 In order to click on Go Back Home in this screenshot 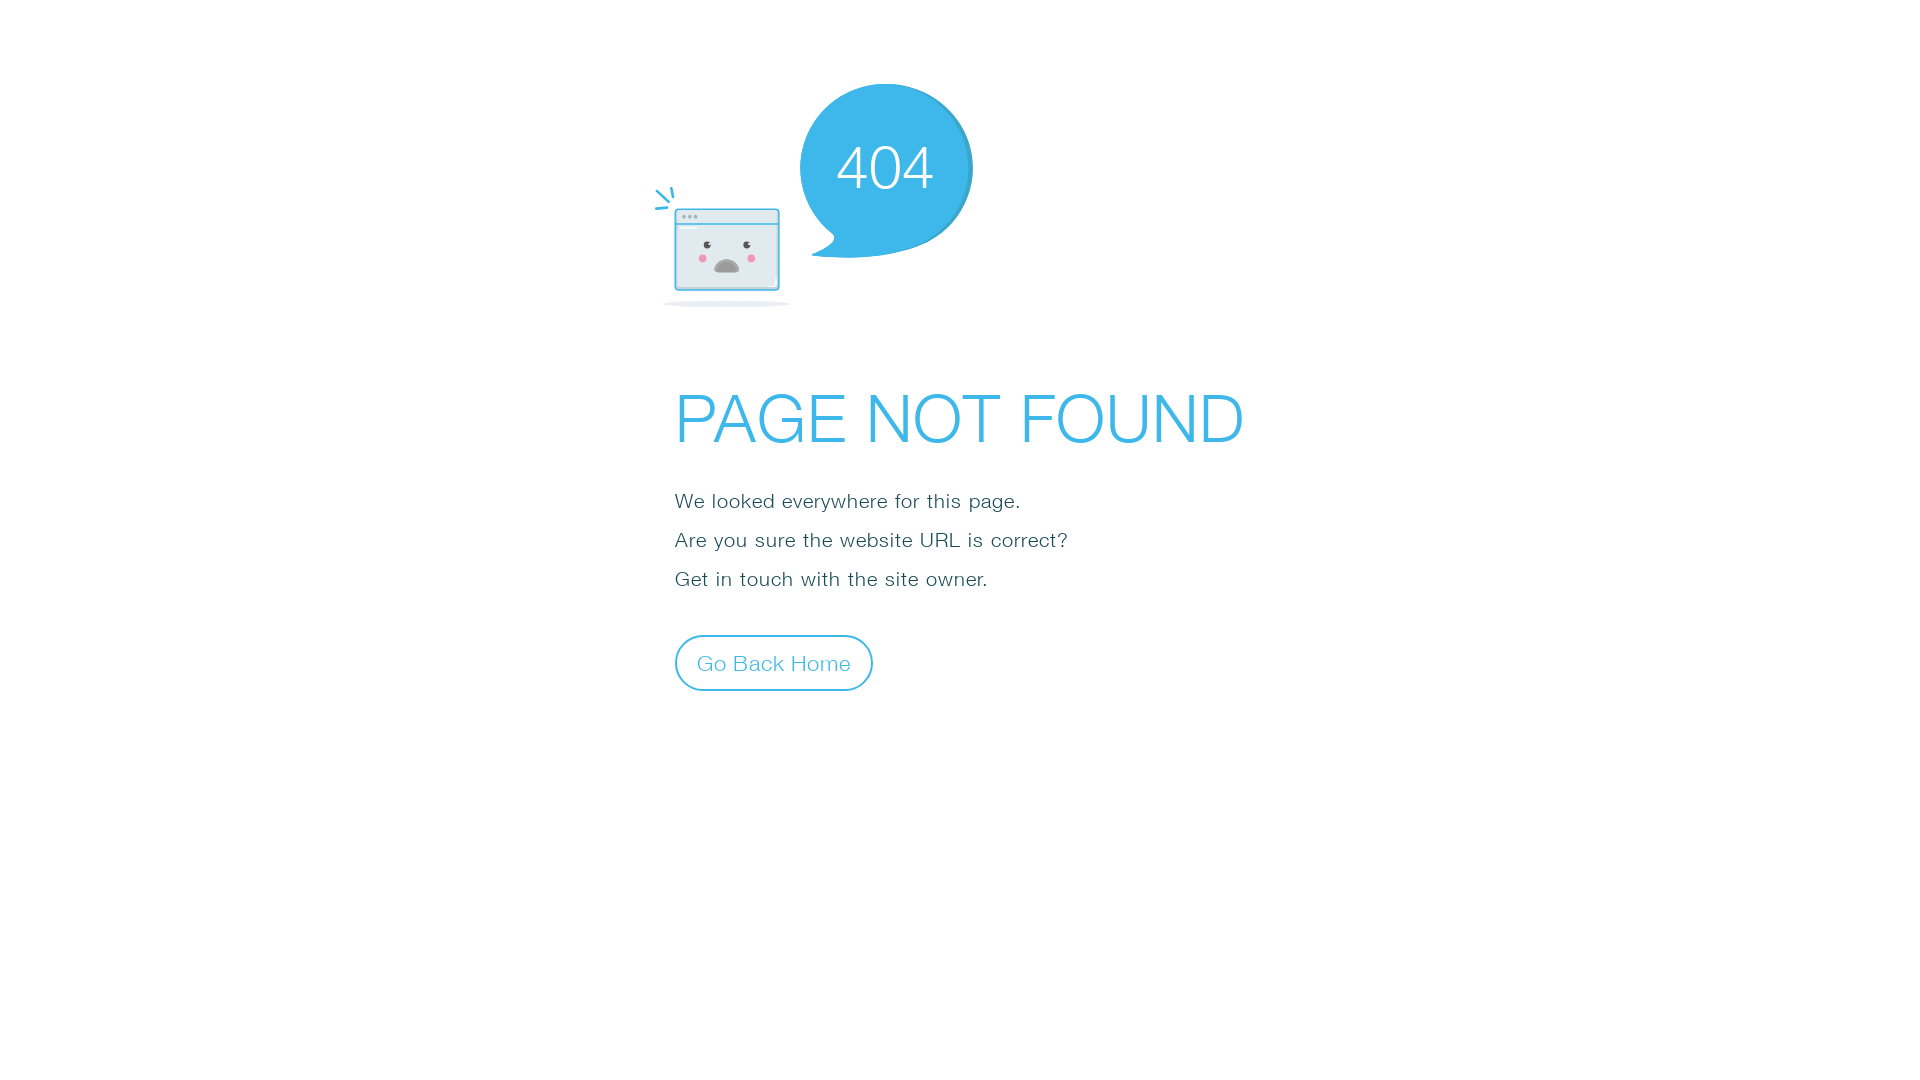, I will do `click(774, 662)`.